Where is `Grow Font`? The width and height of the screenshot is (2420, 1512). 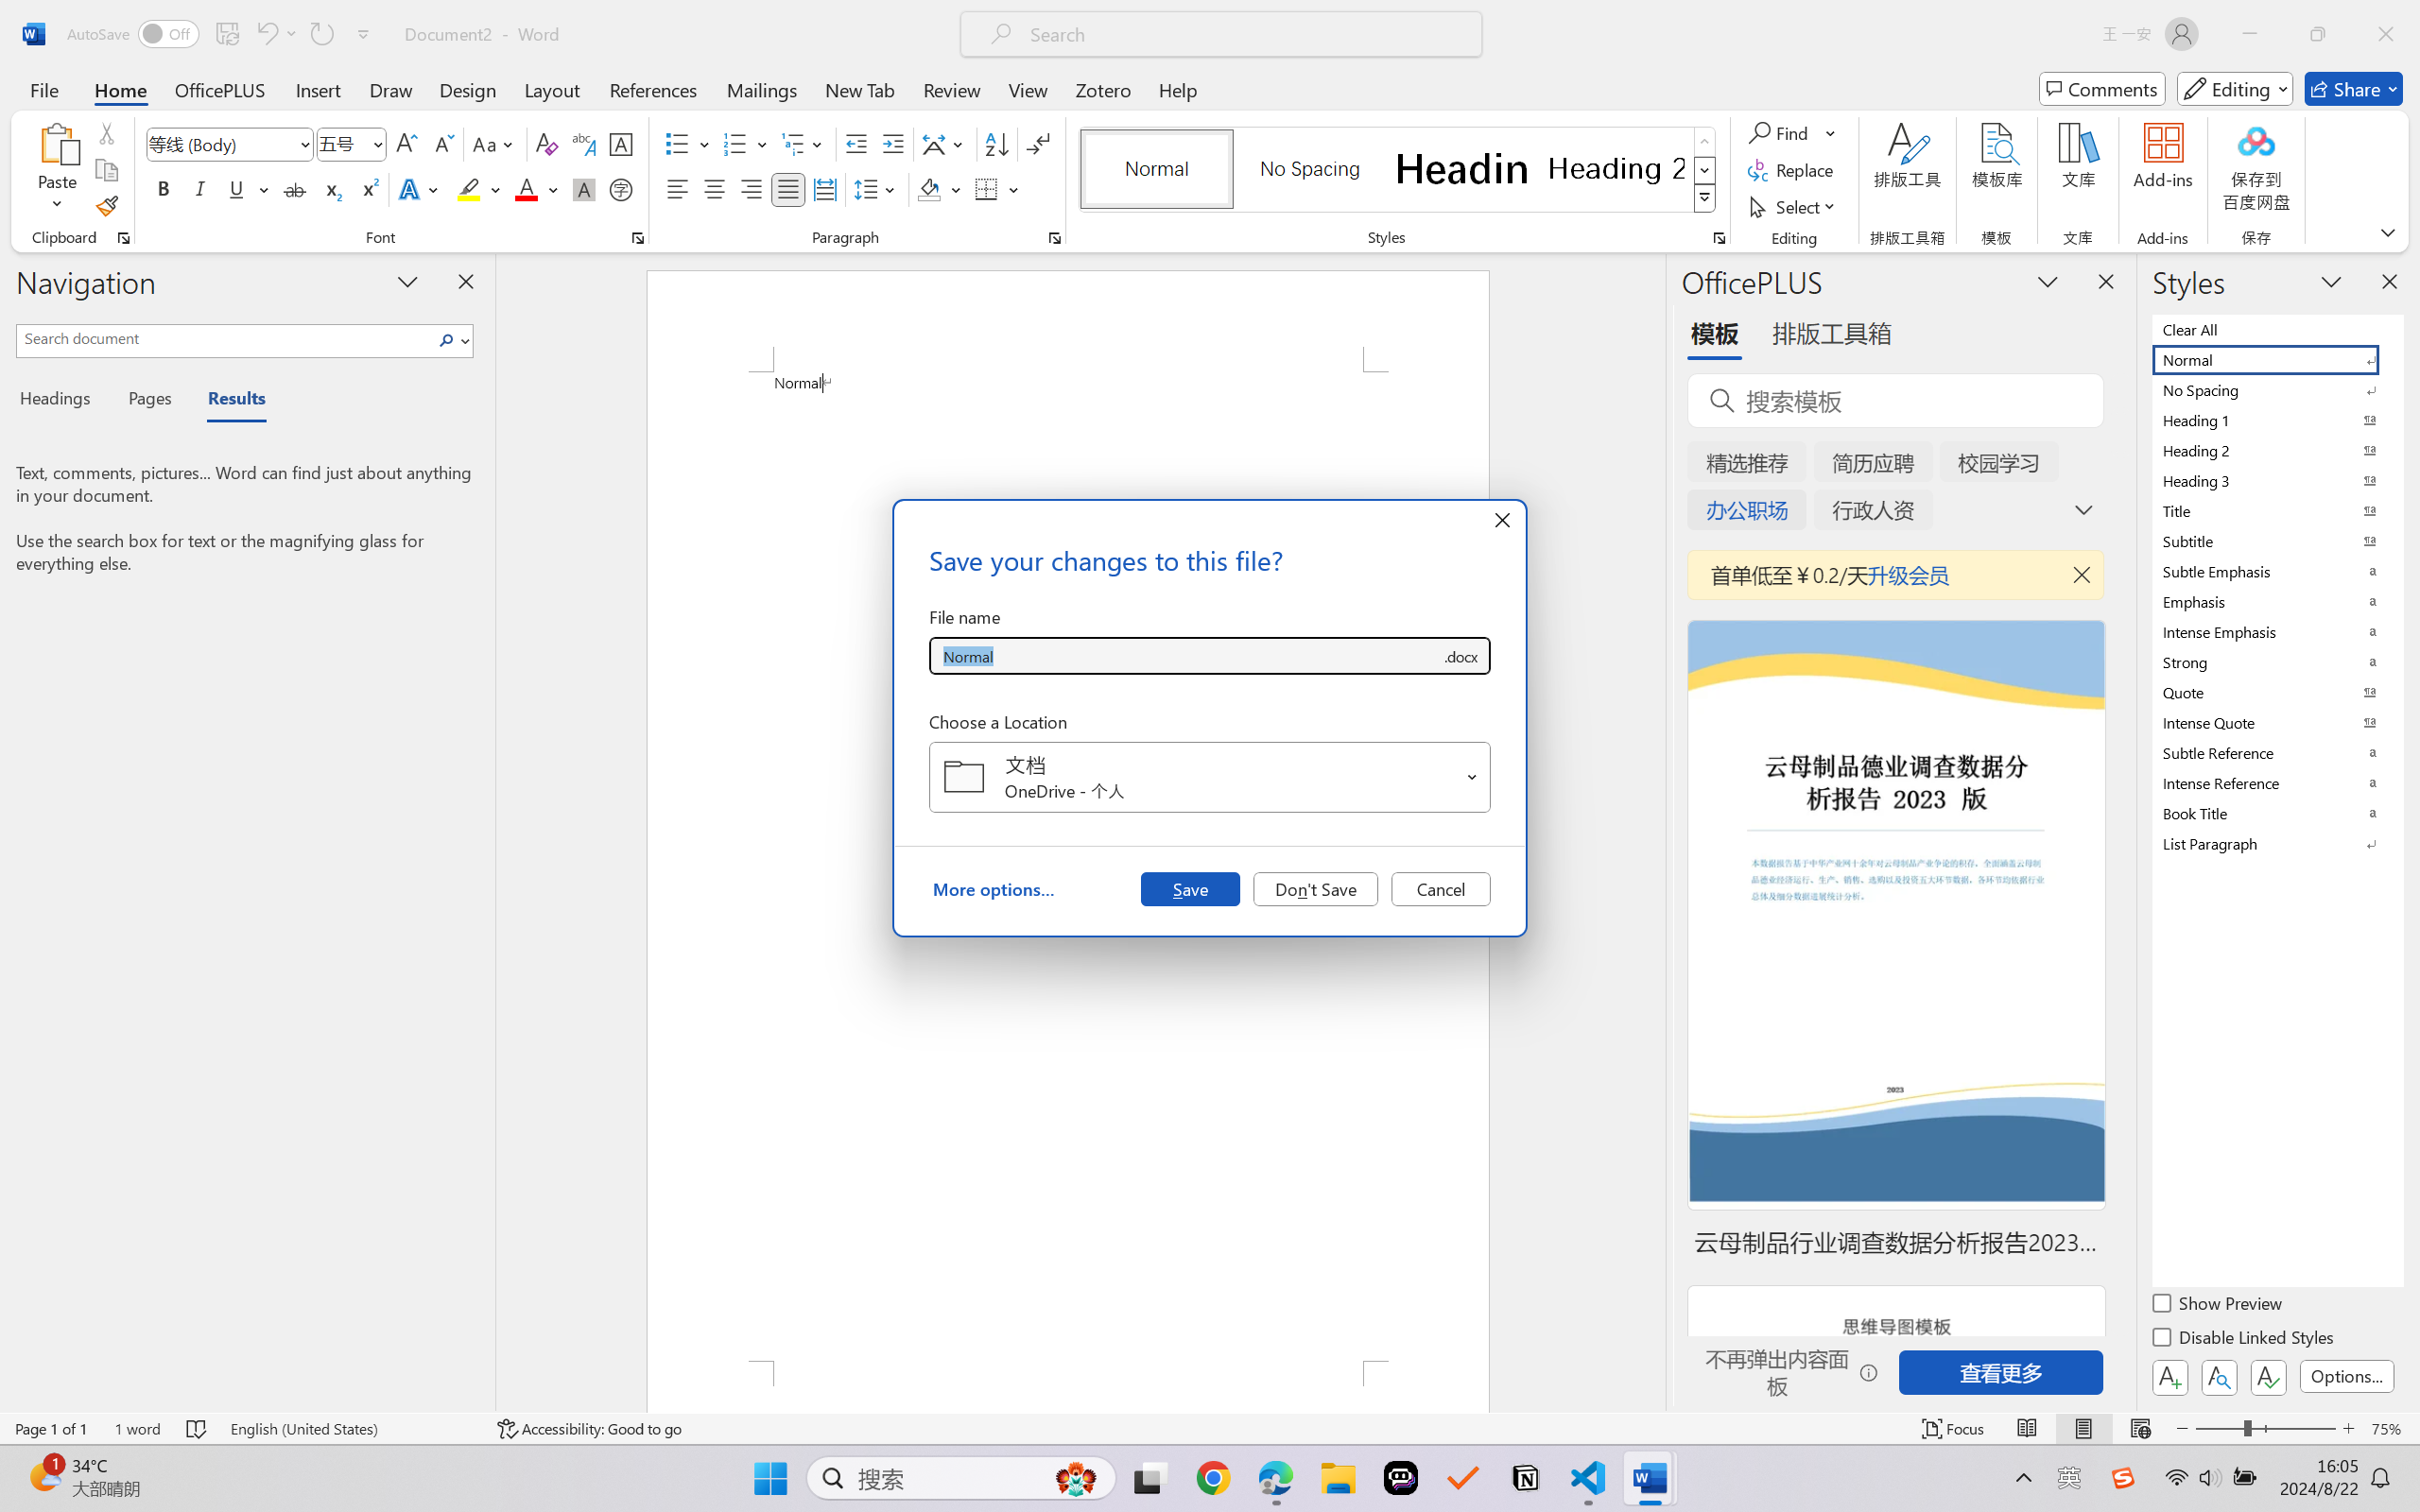 Grow Font is located at coordinates (406, 144).